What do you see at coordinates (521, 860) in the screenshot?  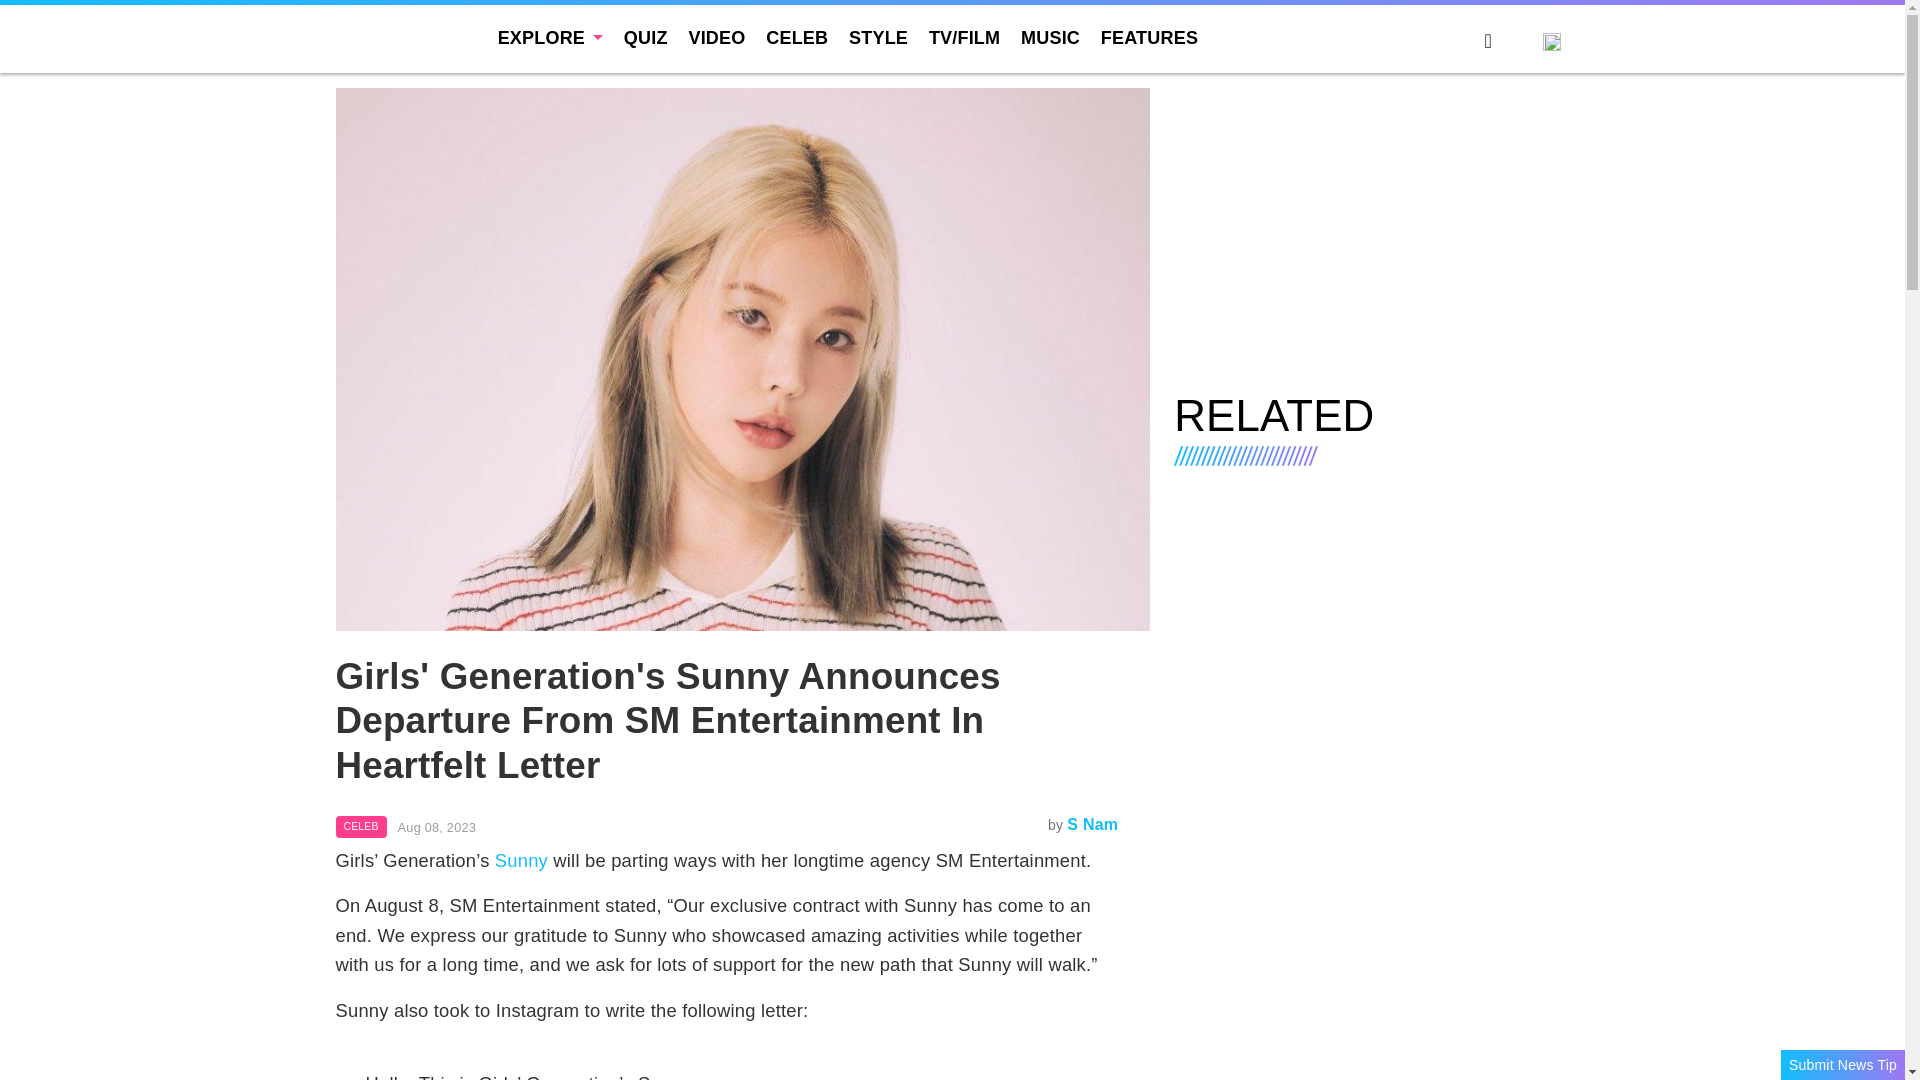 I see `Sunny` at bounding box center [521, 860].